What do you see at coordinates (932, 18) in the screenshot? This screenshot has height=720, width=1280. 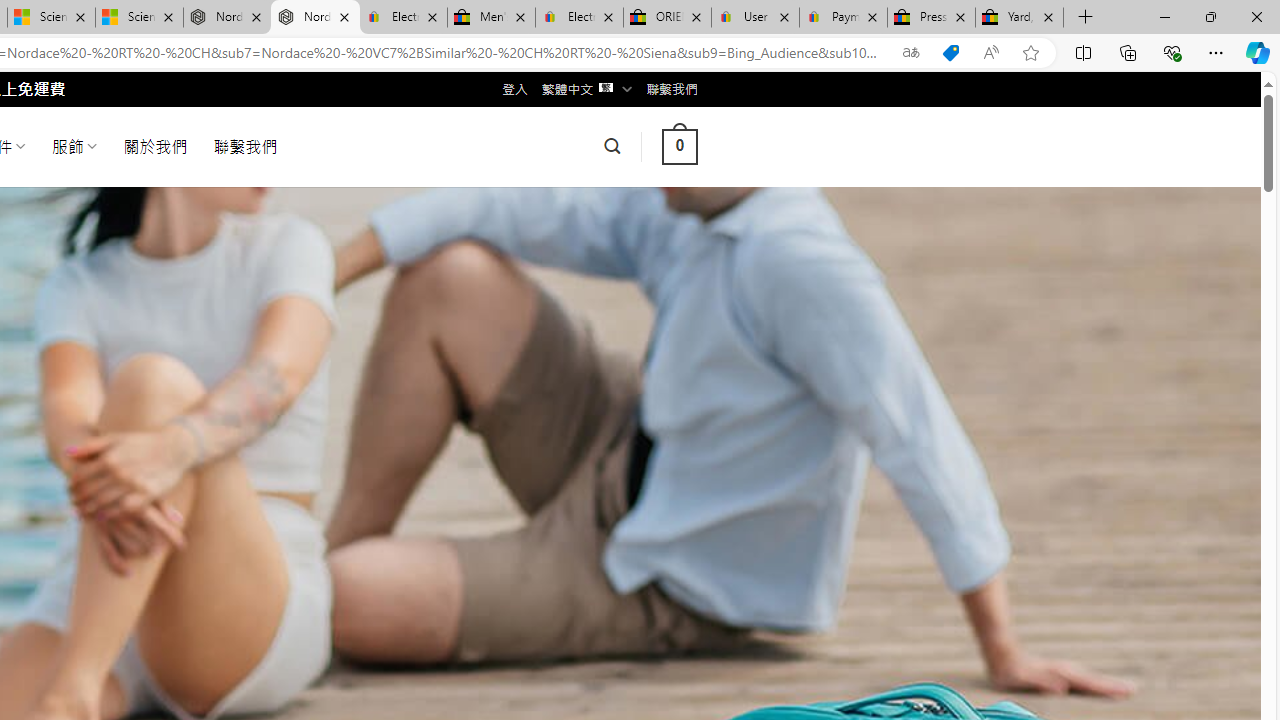 I see `Press Room - eBay Inc.` at bounding box center [932, 18].